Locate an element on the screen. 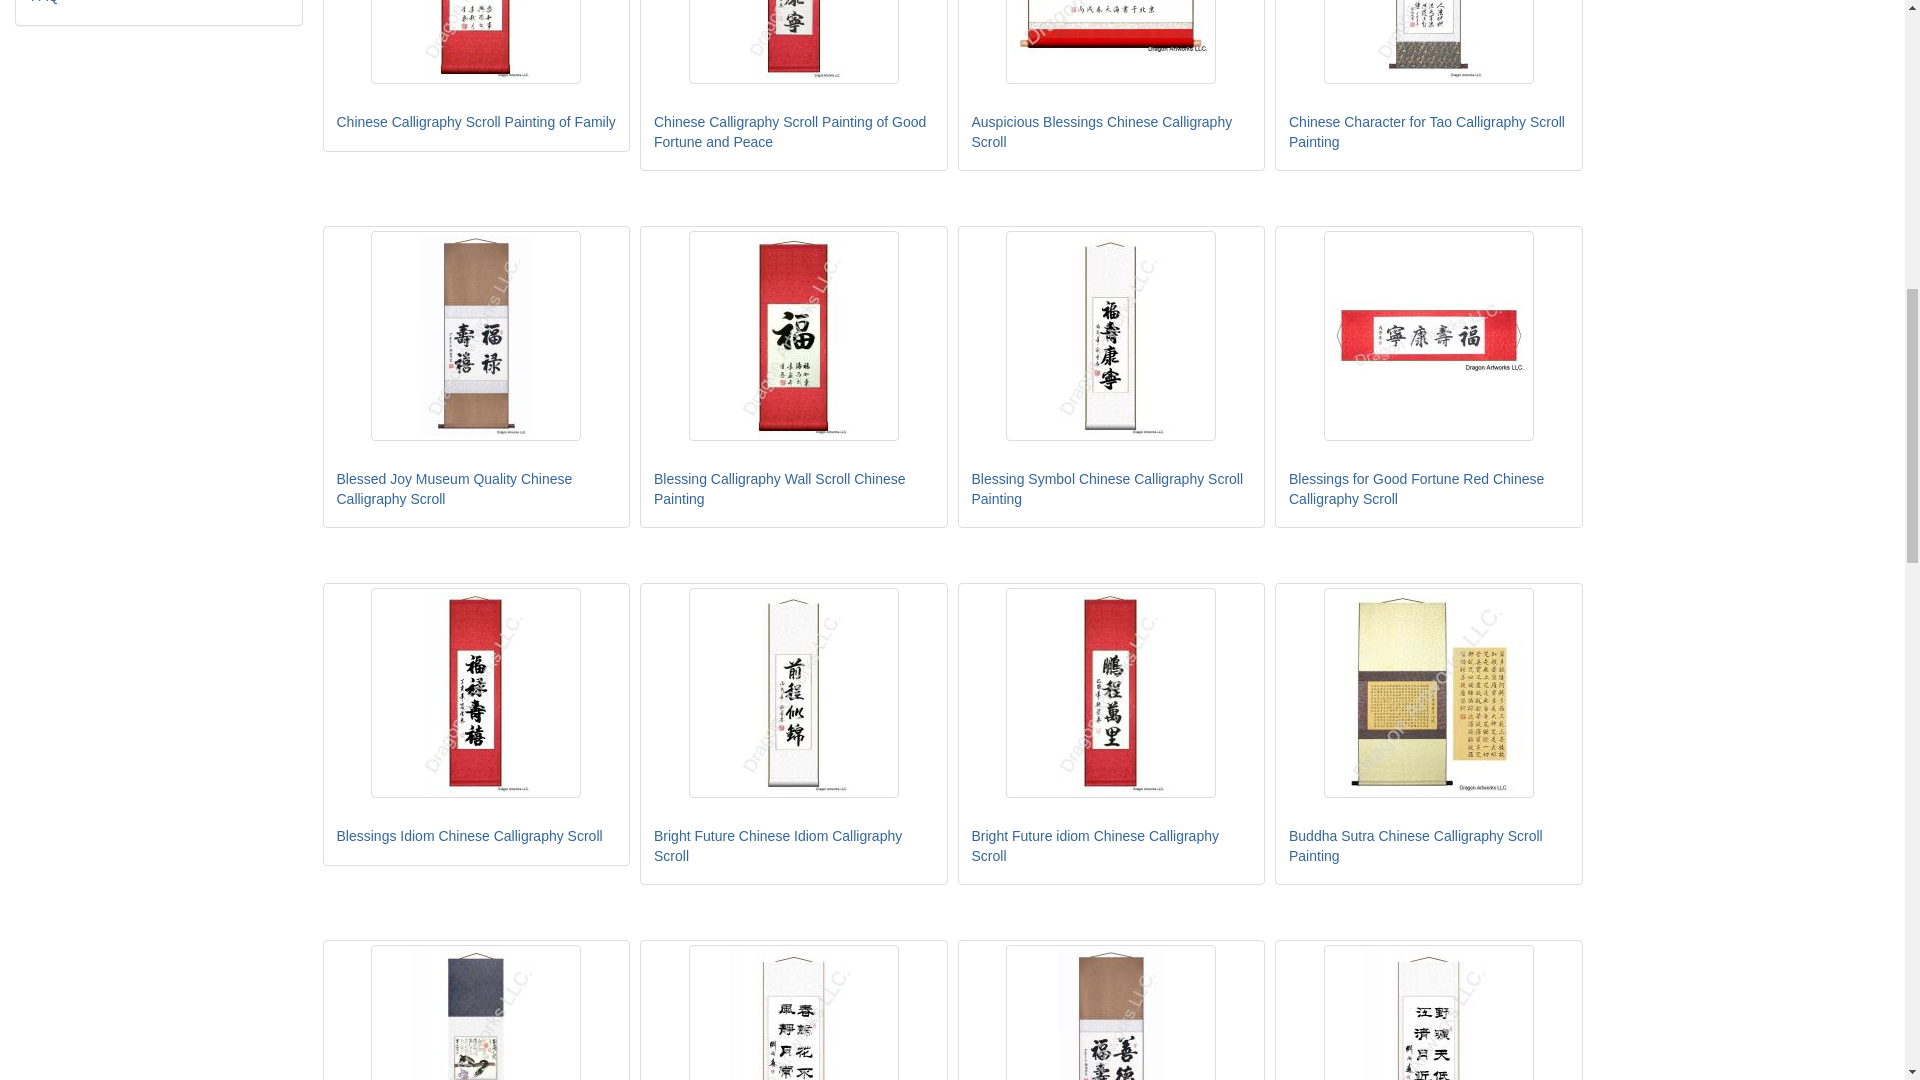  Chinese Couplet Poem Calligraphy Painting Scroll is located at coordinates (794, 1012).